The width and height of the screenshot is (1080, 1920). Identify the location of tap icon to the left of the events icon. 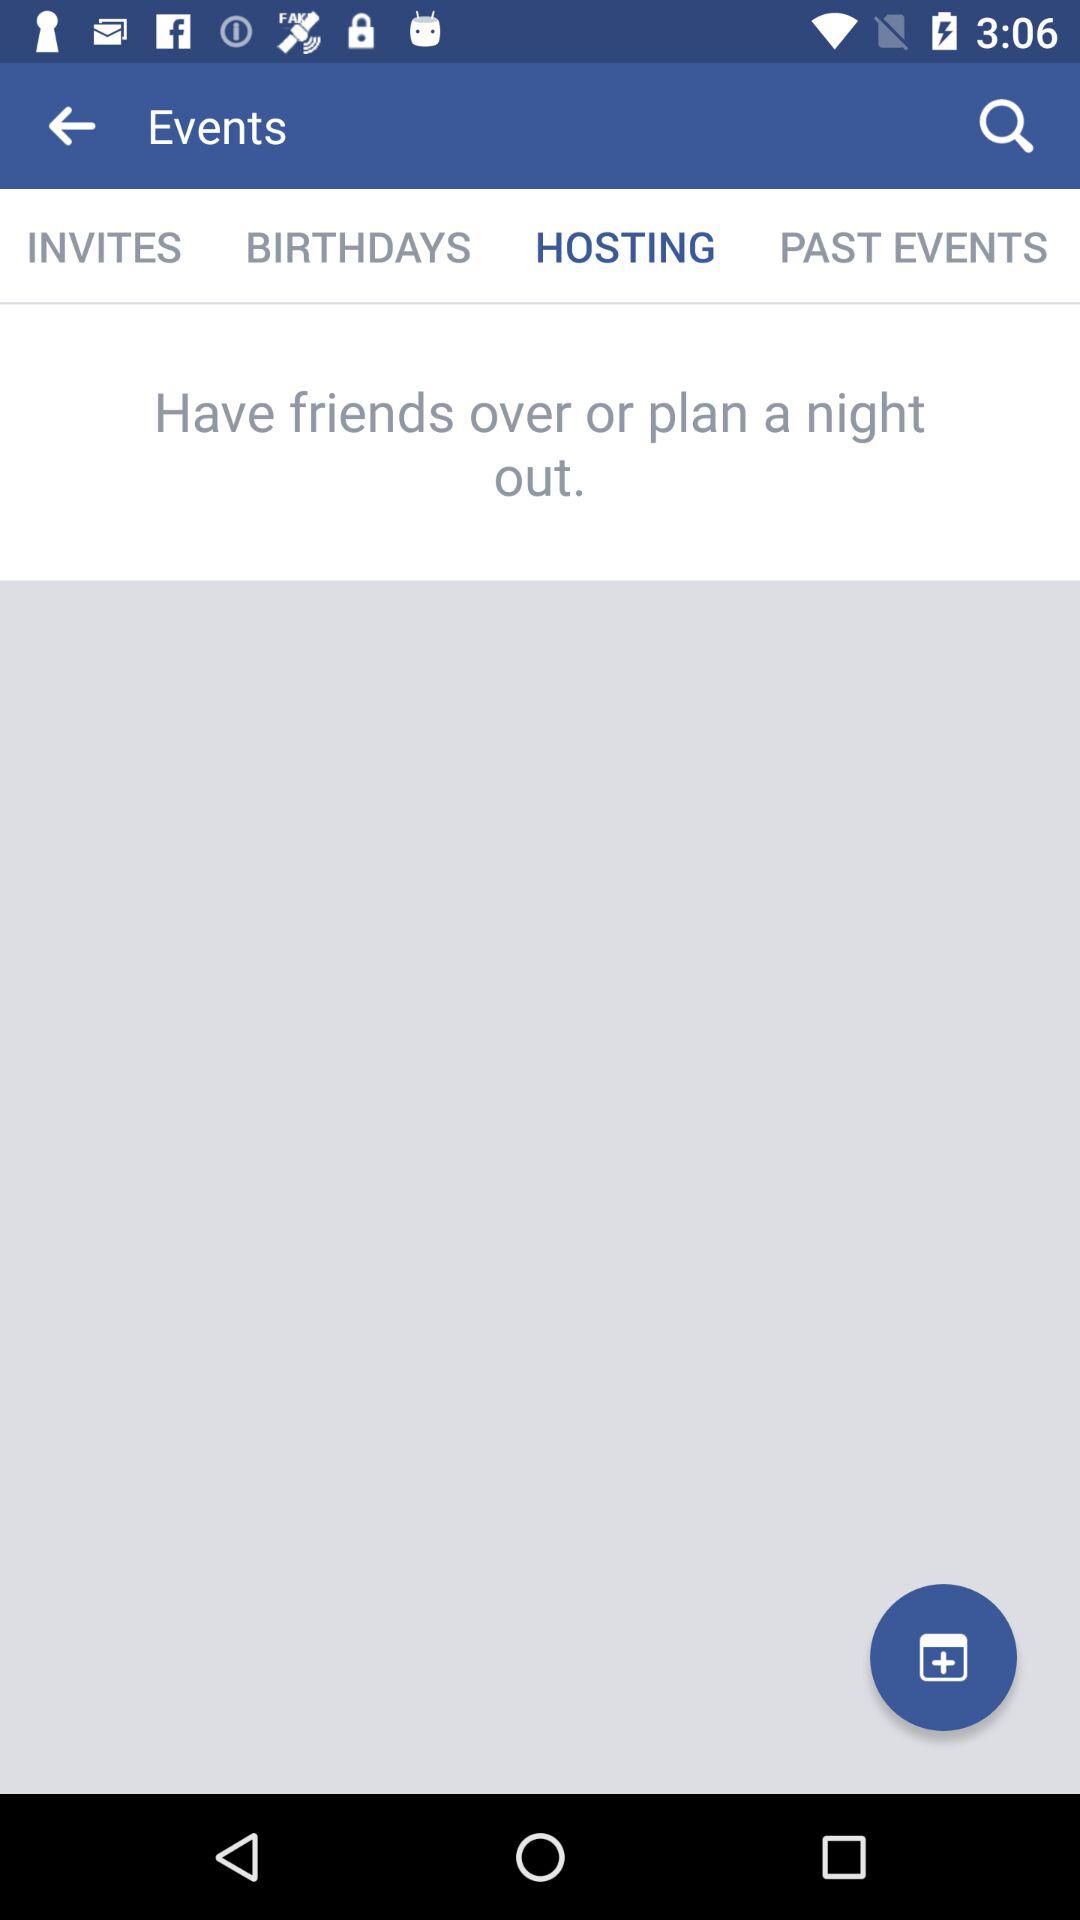
(73, 126).